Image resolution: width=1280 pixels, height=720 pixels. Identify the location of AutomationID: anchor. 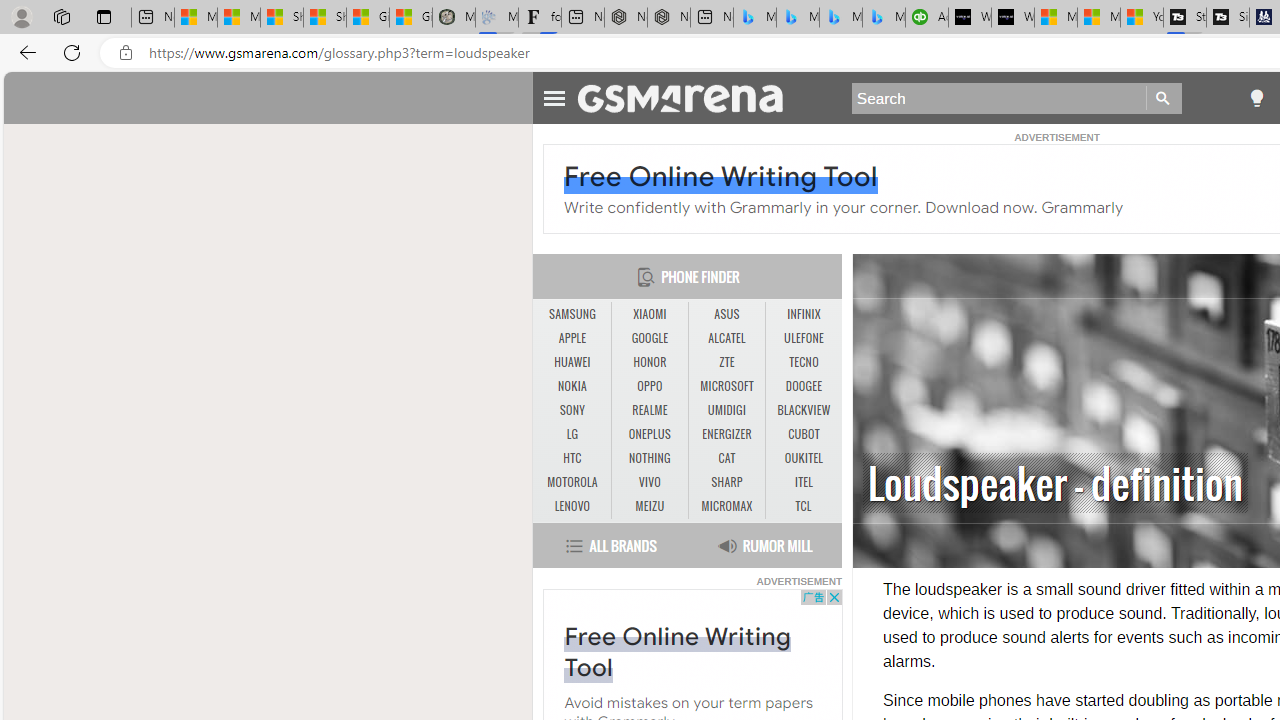
(690, 97).